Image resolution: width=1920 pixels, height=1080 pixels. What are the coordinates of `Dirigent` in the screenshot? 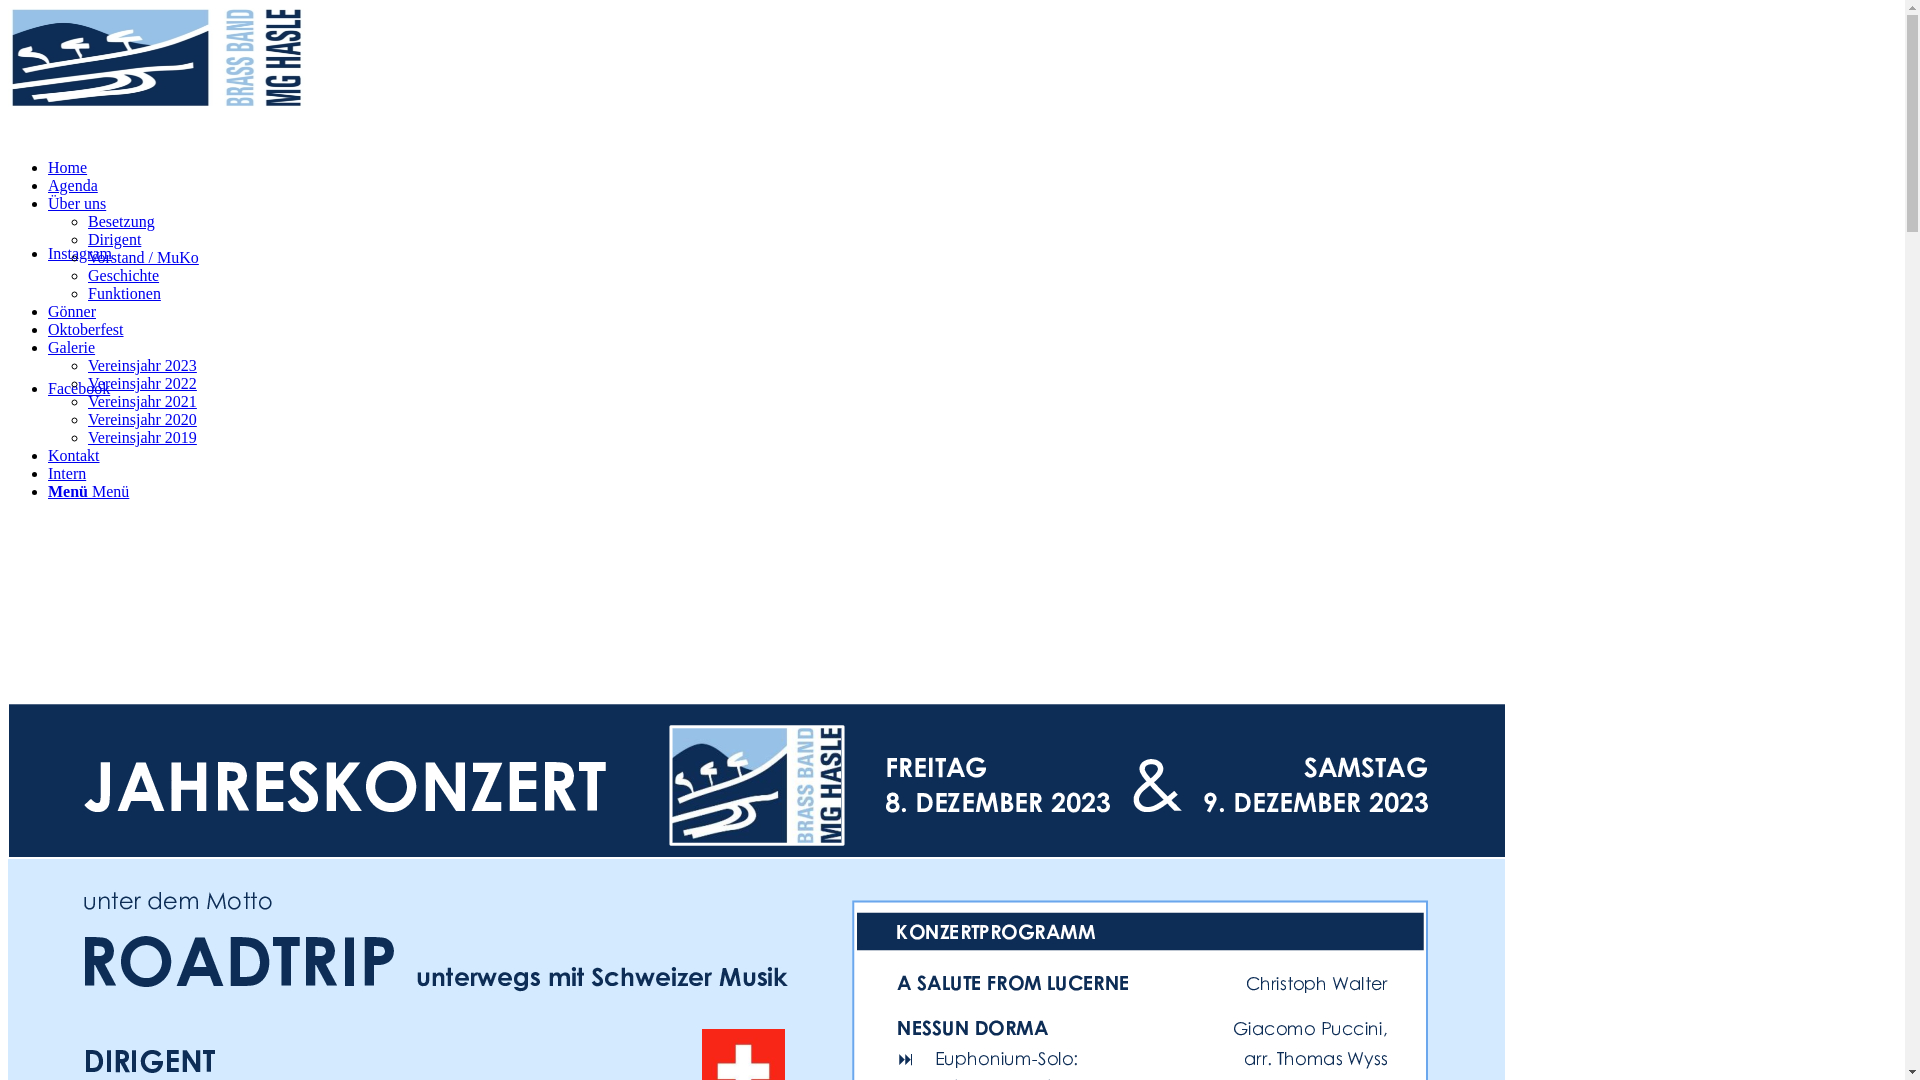 It's located at (114, 240).